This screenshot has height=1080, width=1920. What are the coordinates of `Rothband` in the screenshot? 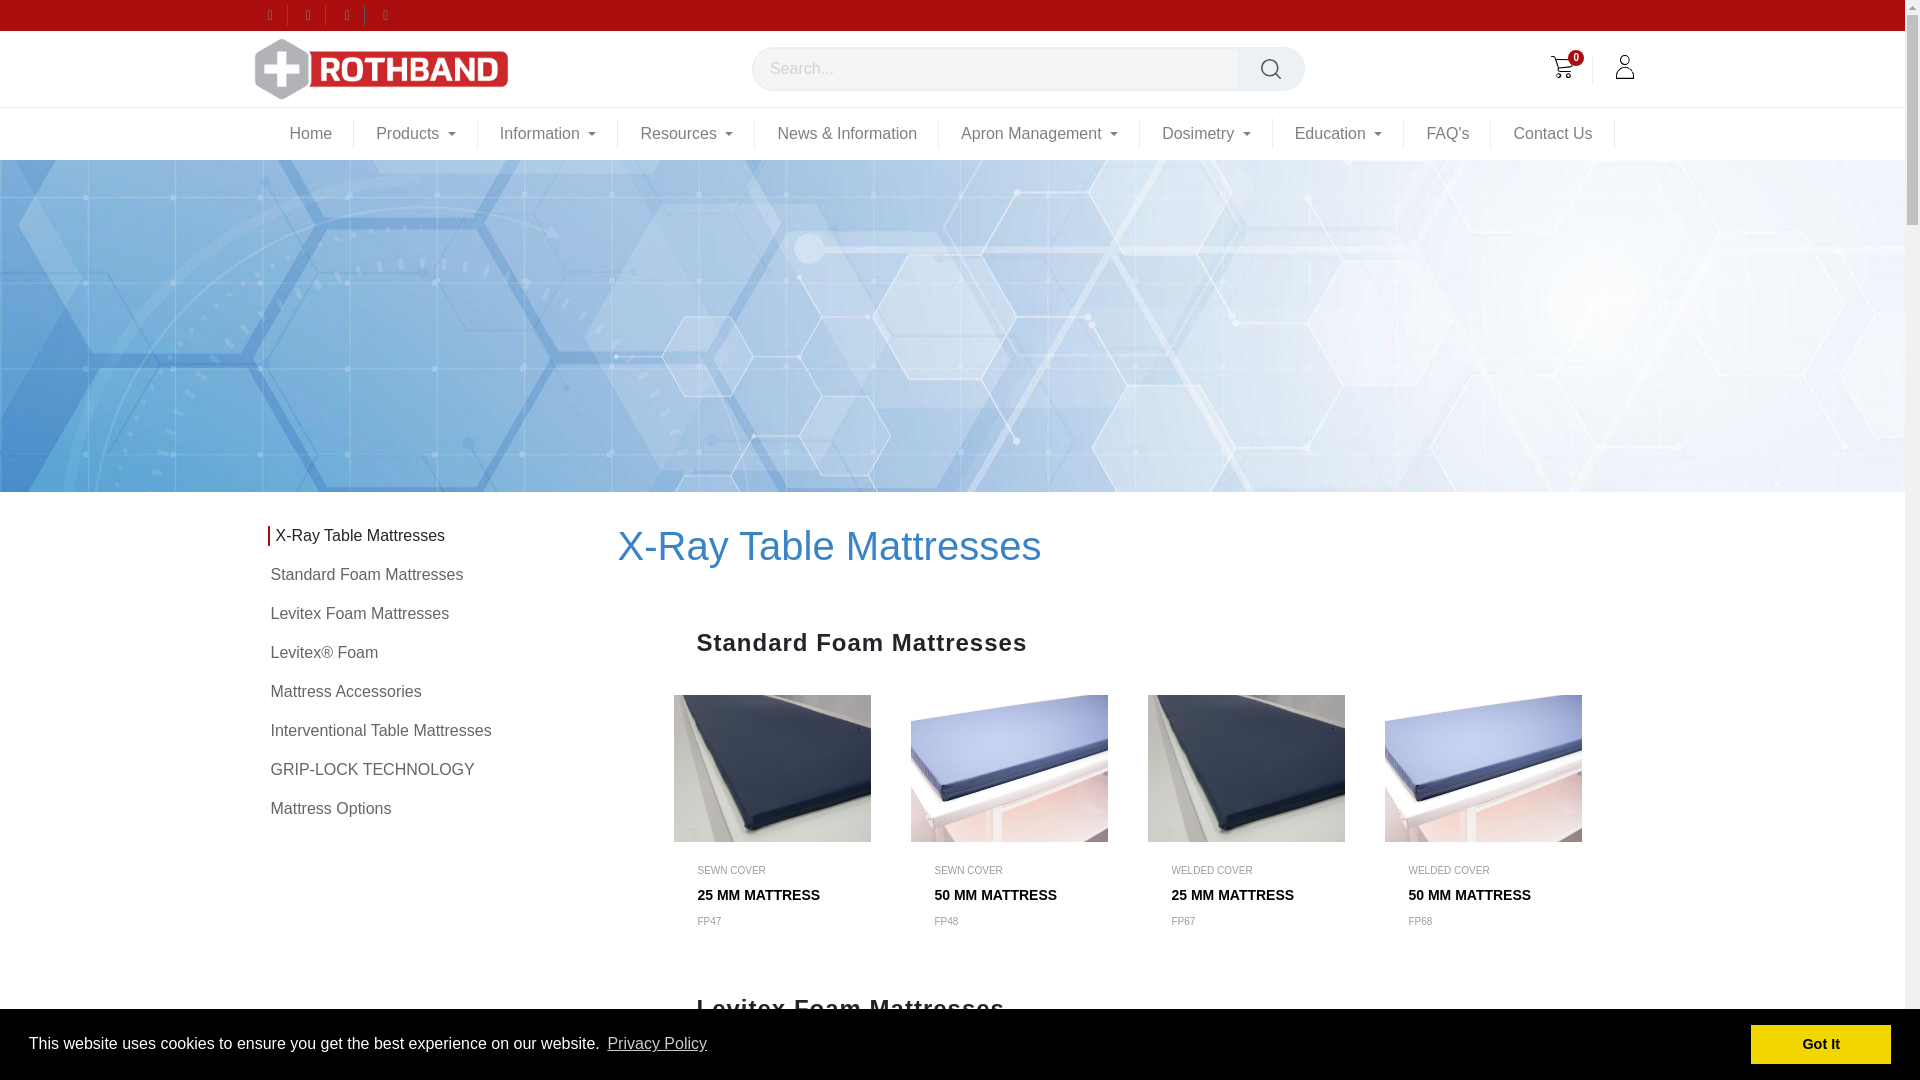 It's located at (354, 68).